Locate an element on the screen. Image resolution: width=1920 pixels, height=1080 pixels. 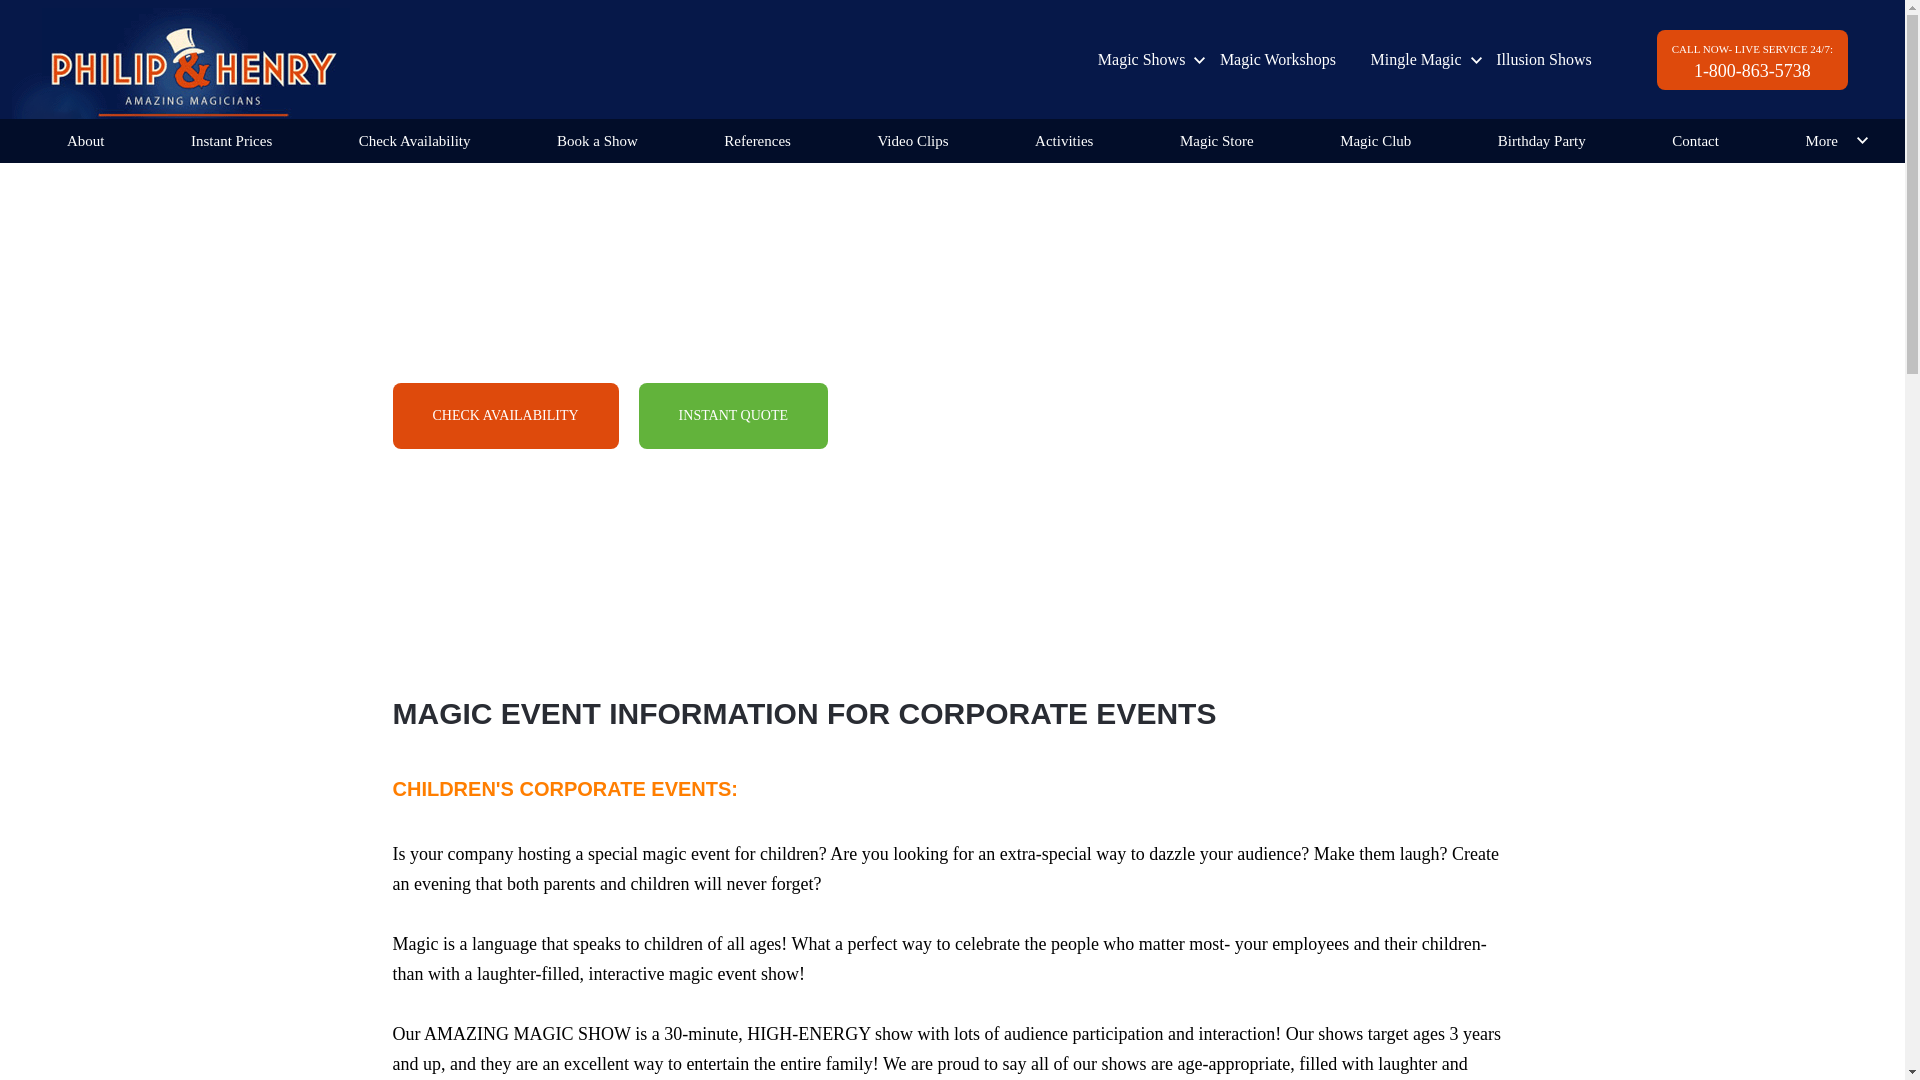
Book a Show is located at coordinates (596, 140).